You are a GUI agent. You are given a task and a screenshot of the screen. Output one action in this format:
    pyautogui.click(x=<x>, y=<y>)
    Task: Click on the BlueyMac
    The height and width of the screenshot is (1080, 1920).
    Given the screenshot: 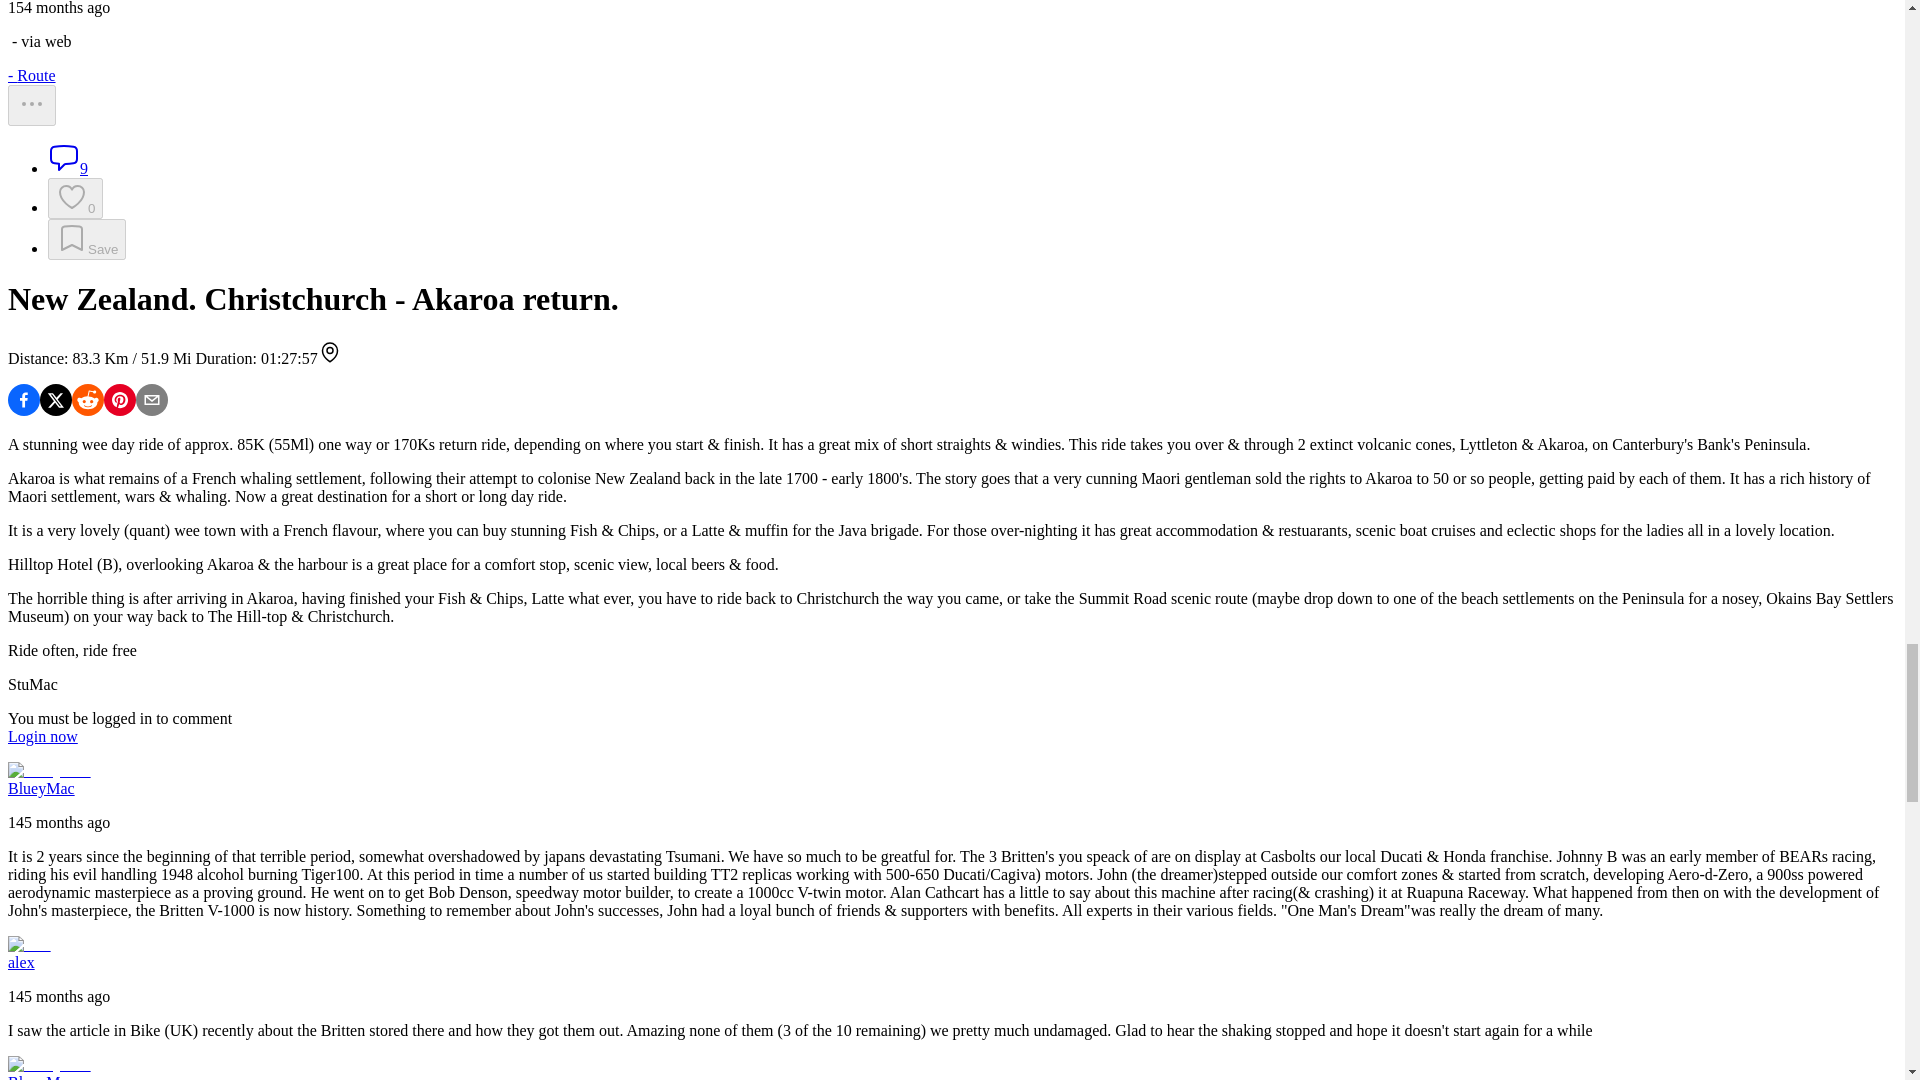 What is the action you would take?
    pyautogui.click(x=48, y=1064)
    